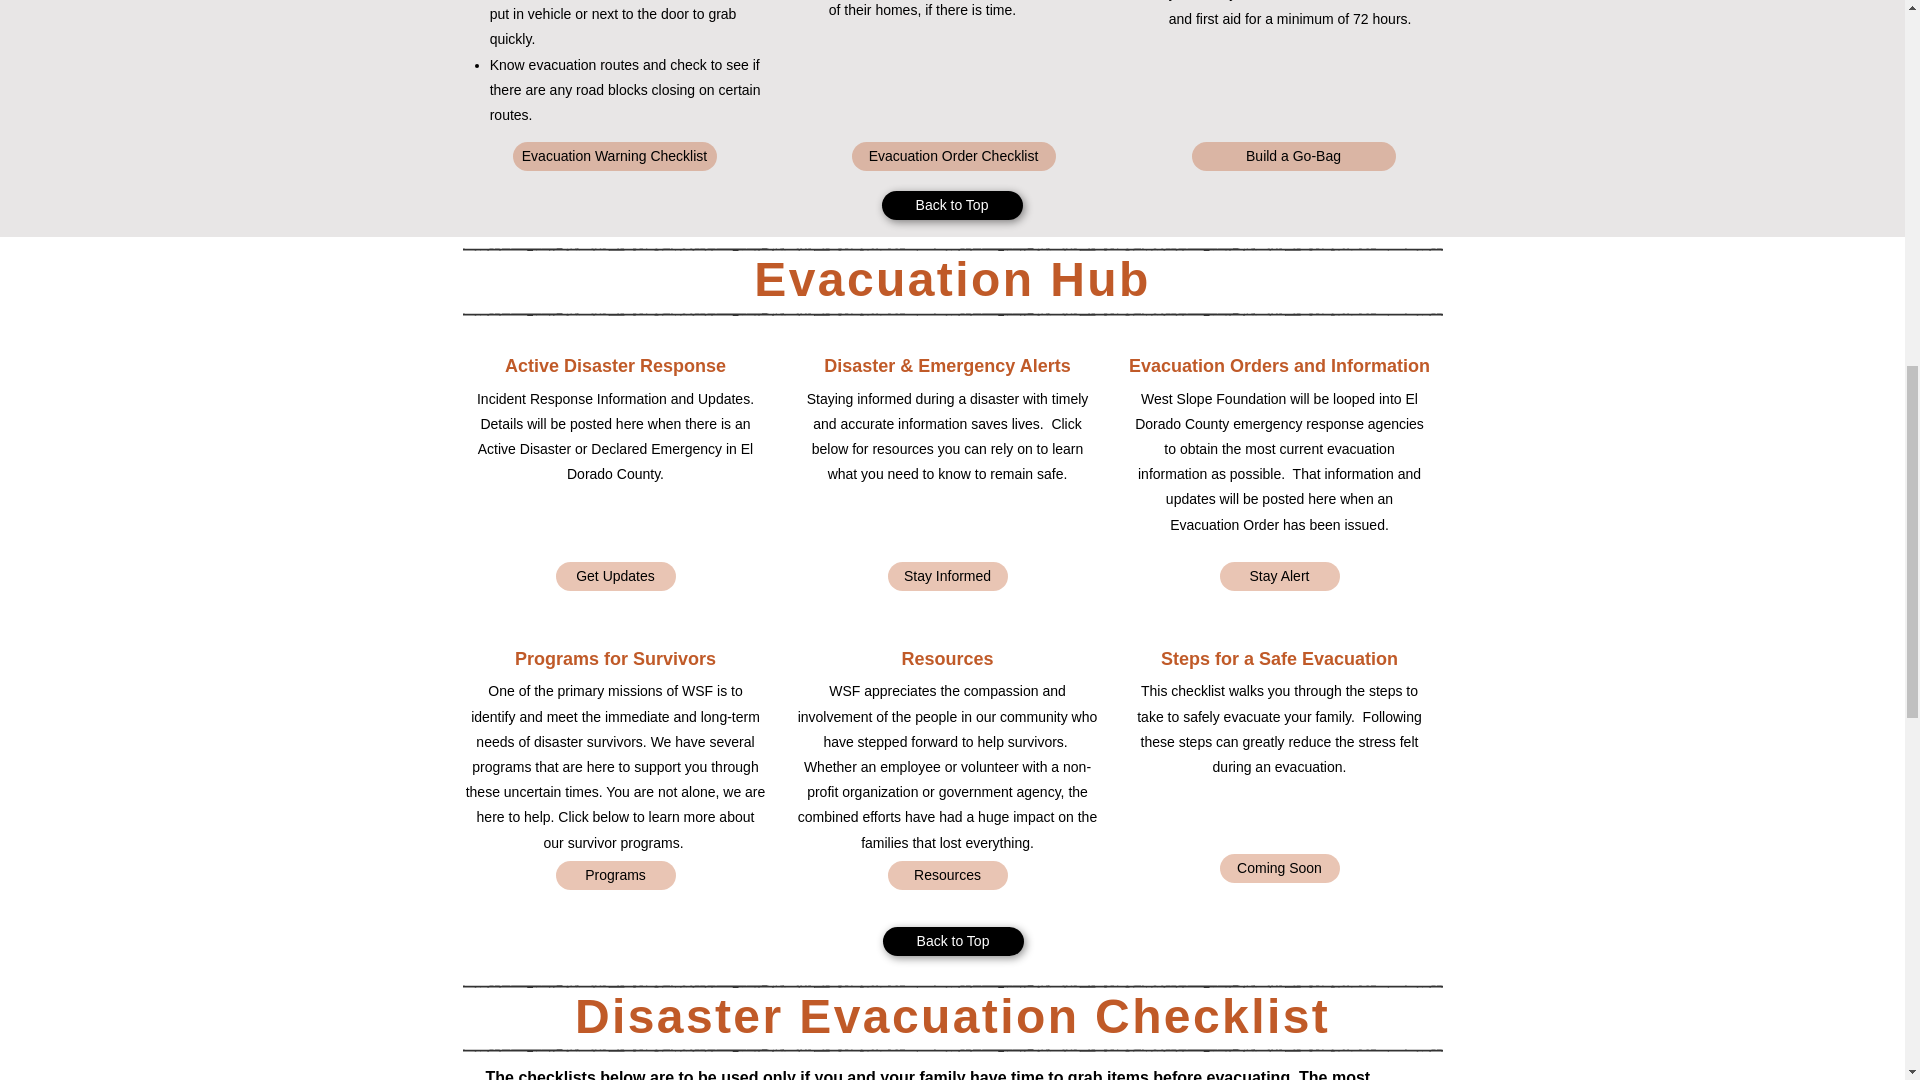 This screenshot has width=1920, height=1080. What do you see at coordinates (952, 206) in the screenshot?
I see `Back to Top` at bounding box center [952, 206].